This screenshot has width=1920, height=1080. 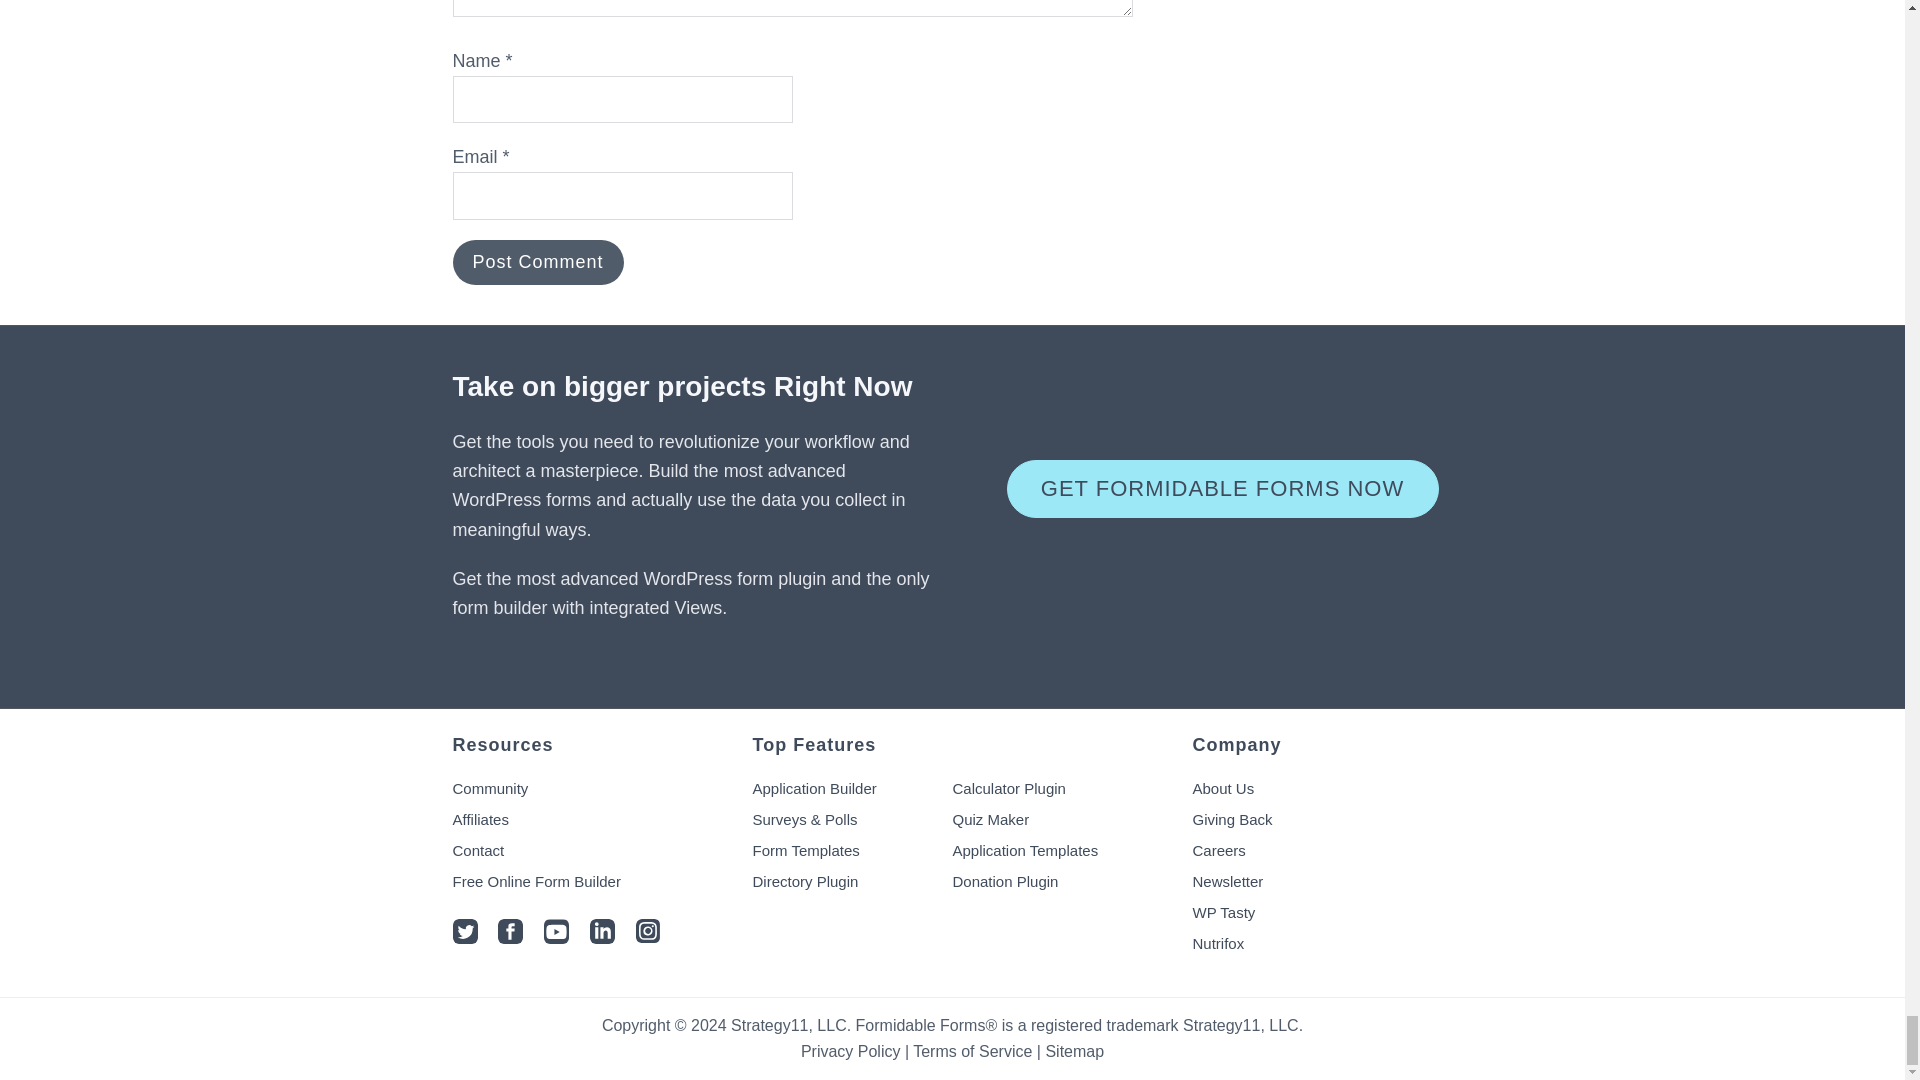 I want to click on Get Formidable Forms Now, so click(x=1222, y=489).